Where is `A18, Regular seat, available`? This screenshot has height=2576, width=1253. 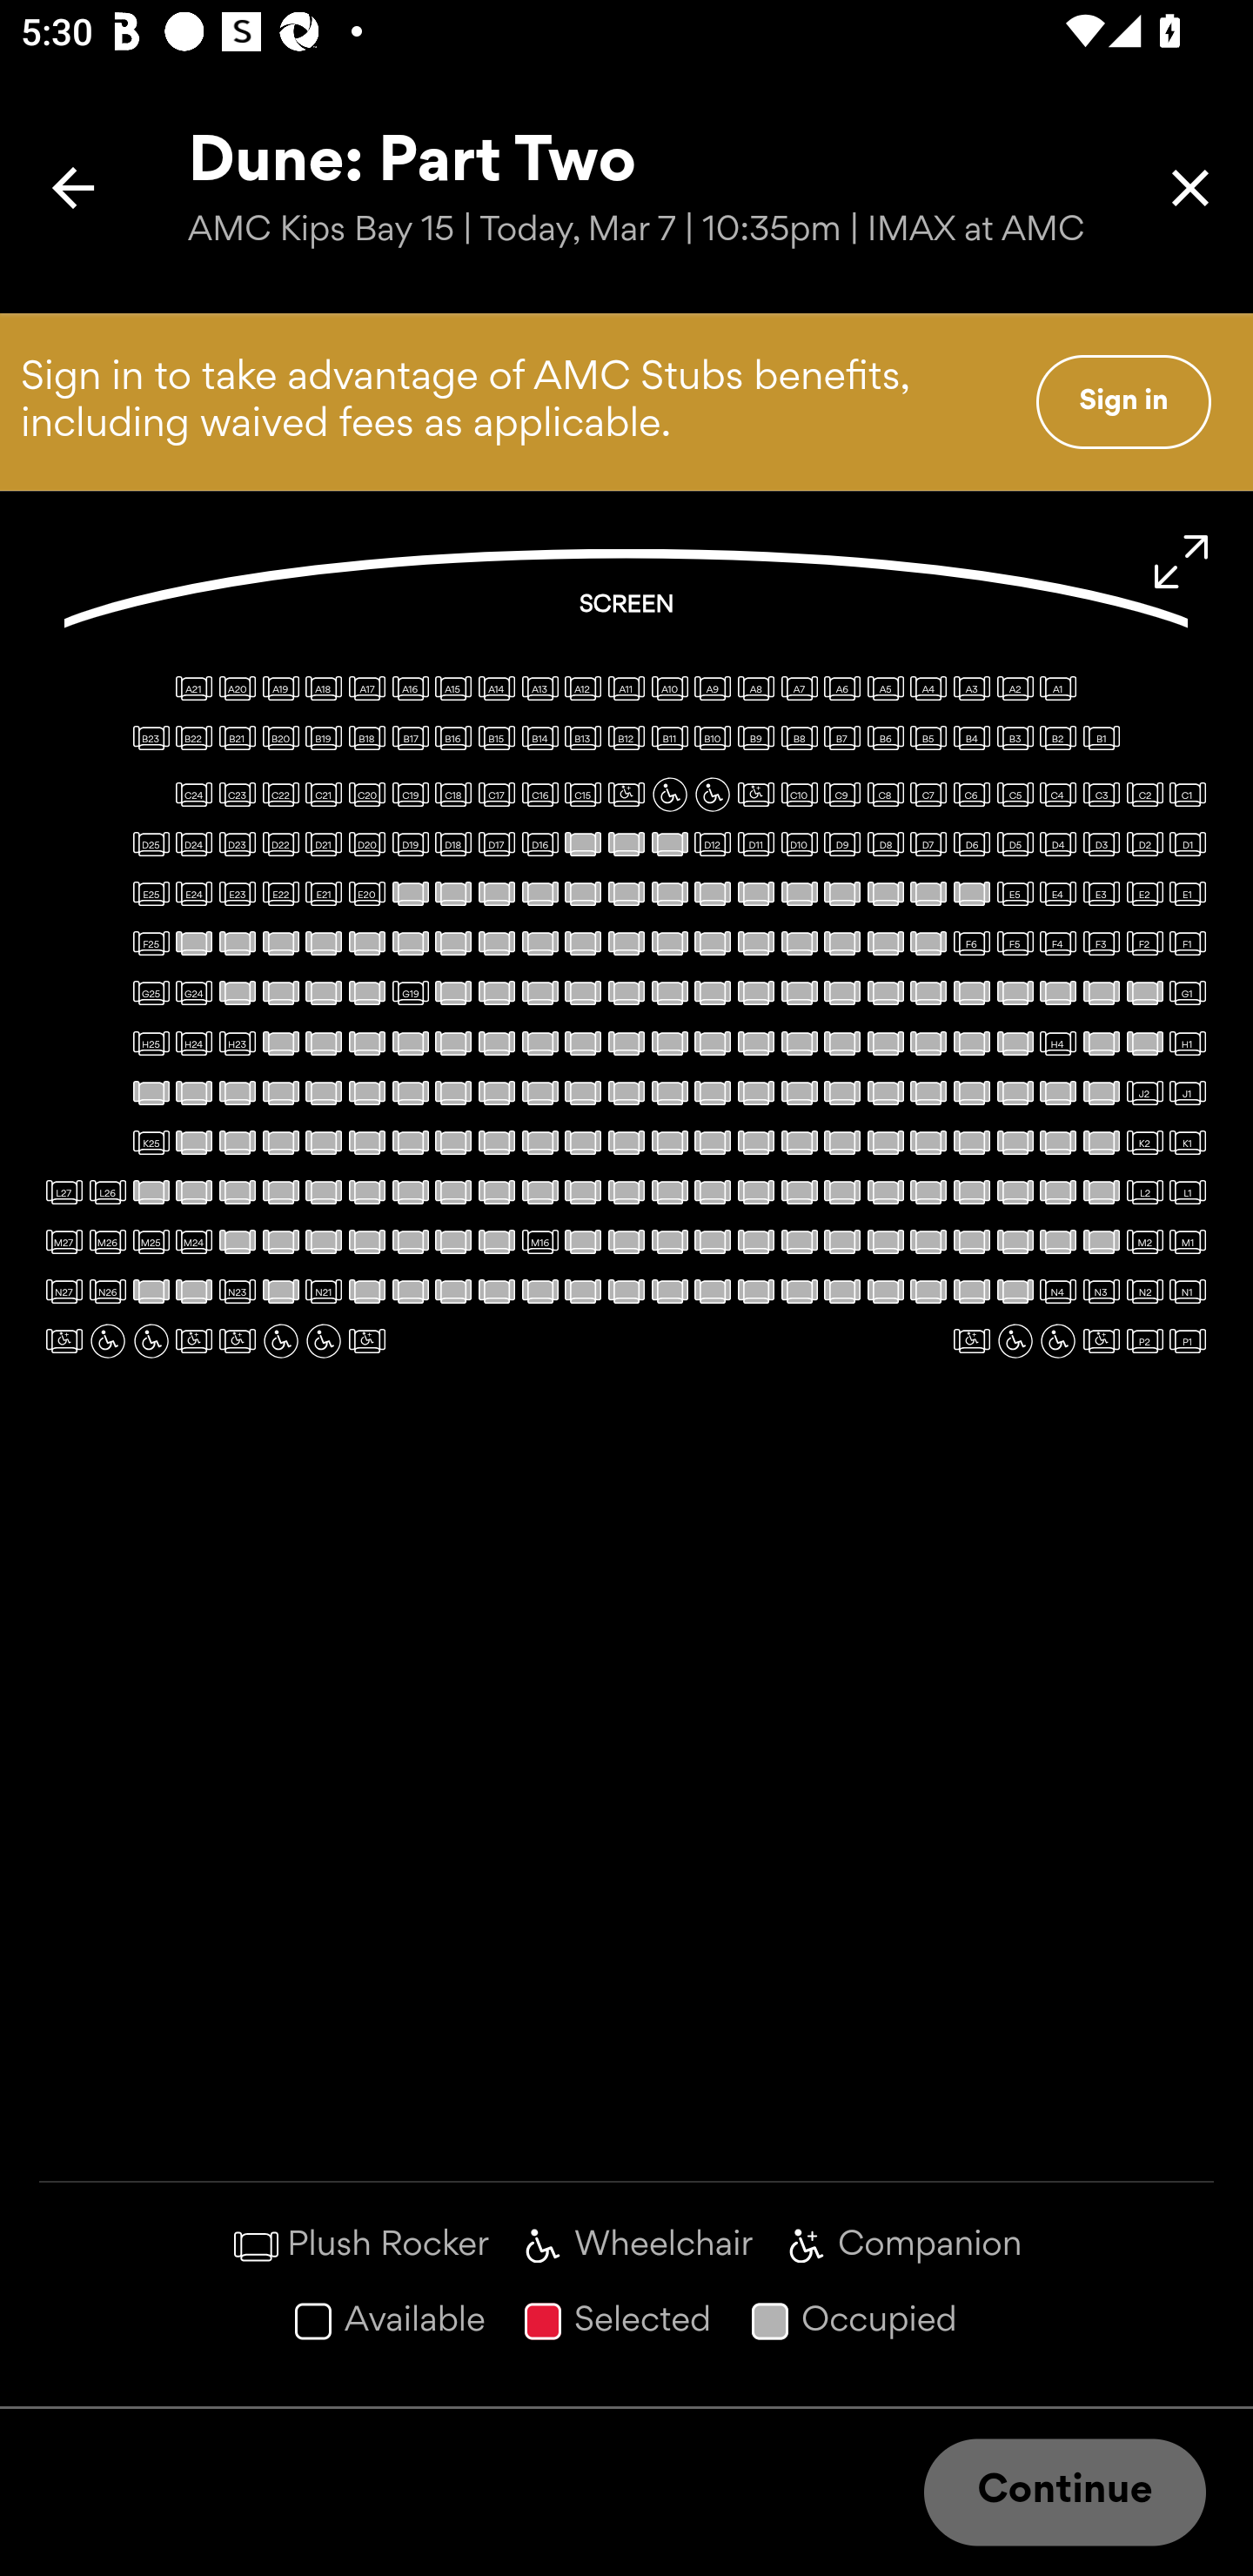 A18, Regular seat, available is located at coordinates (324, 688).